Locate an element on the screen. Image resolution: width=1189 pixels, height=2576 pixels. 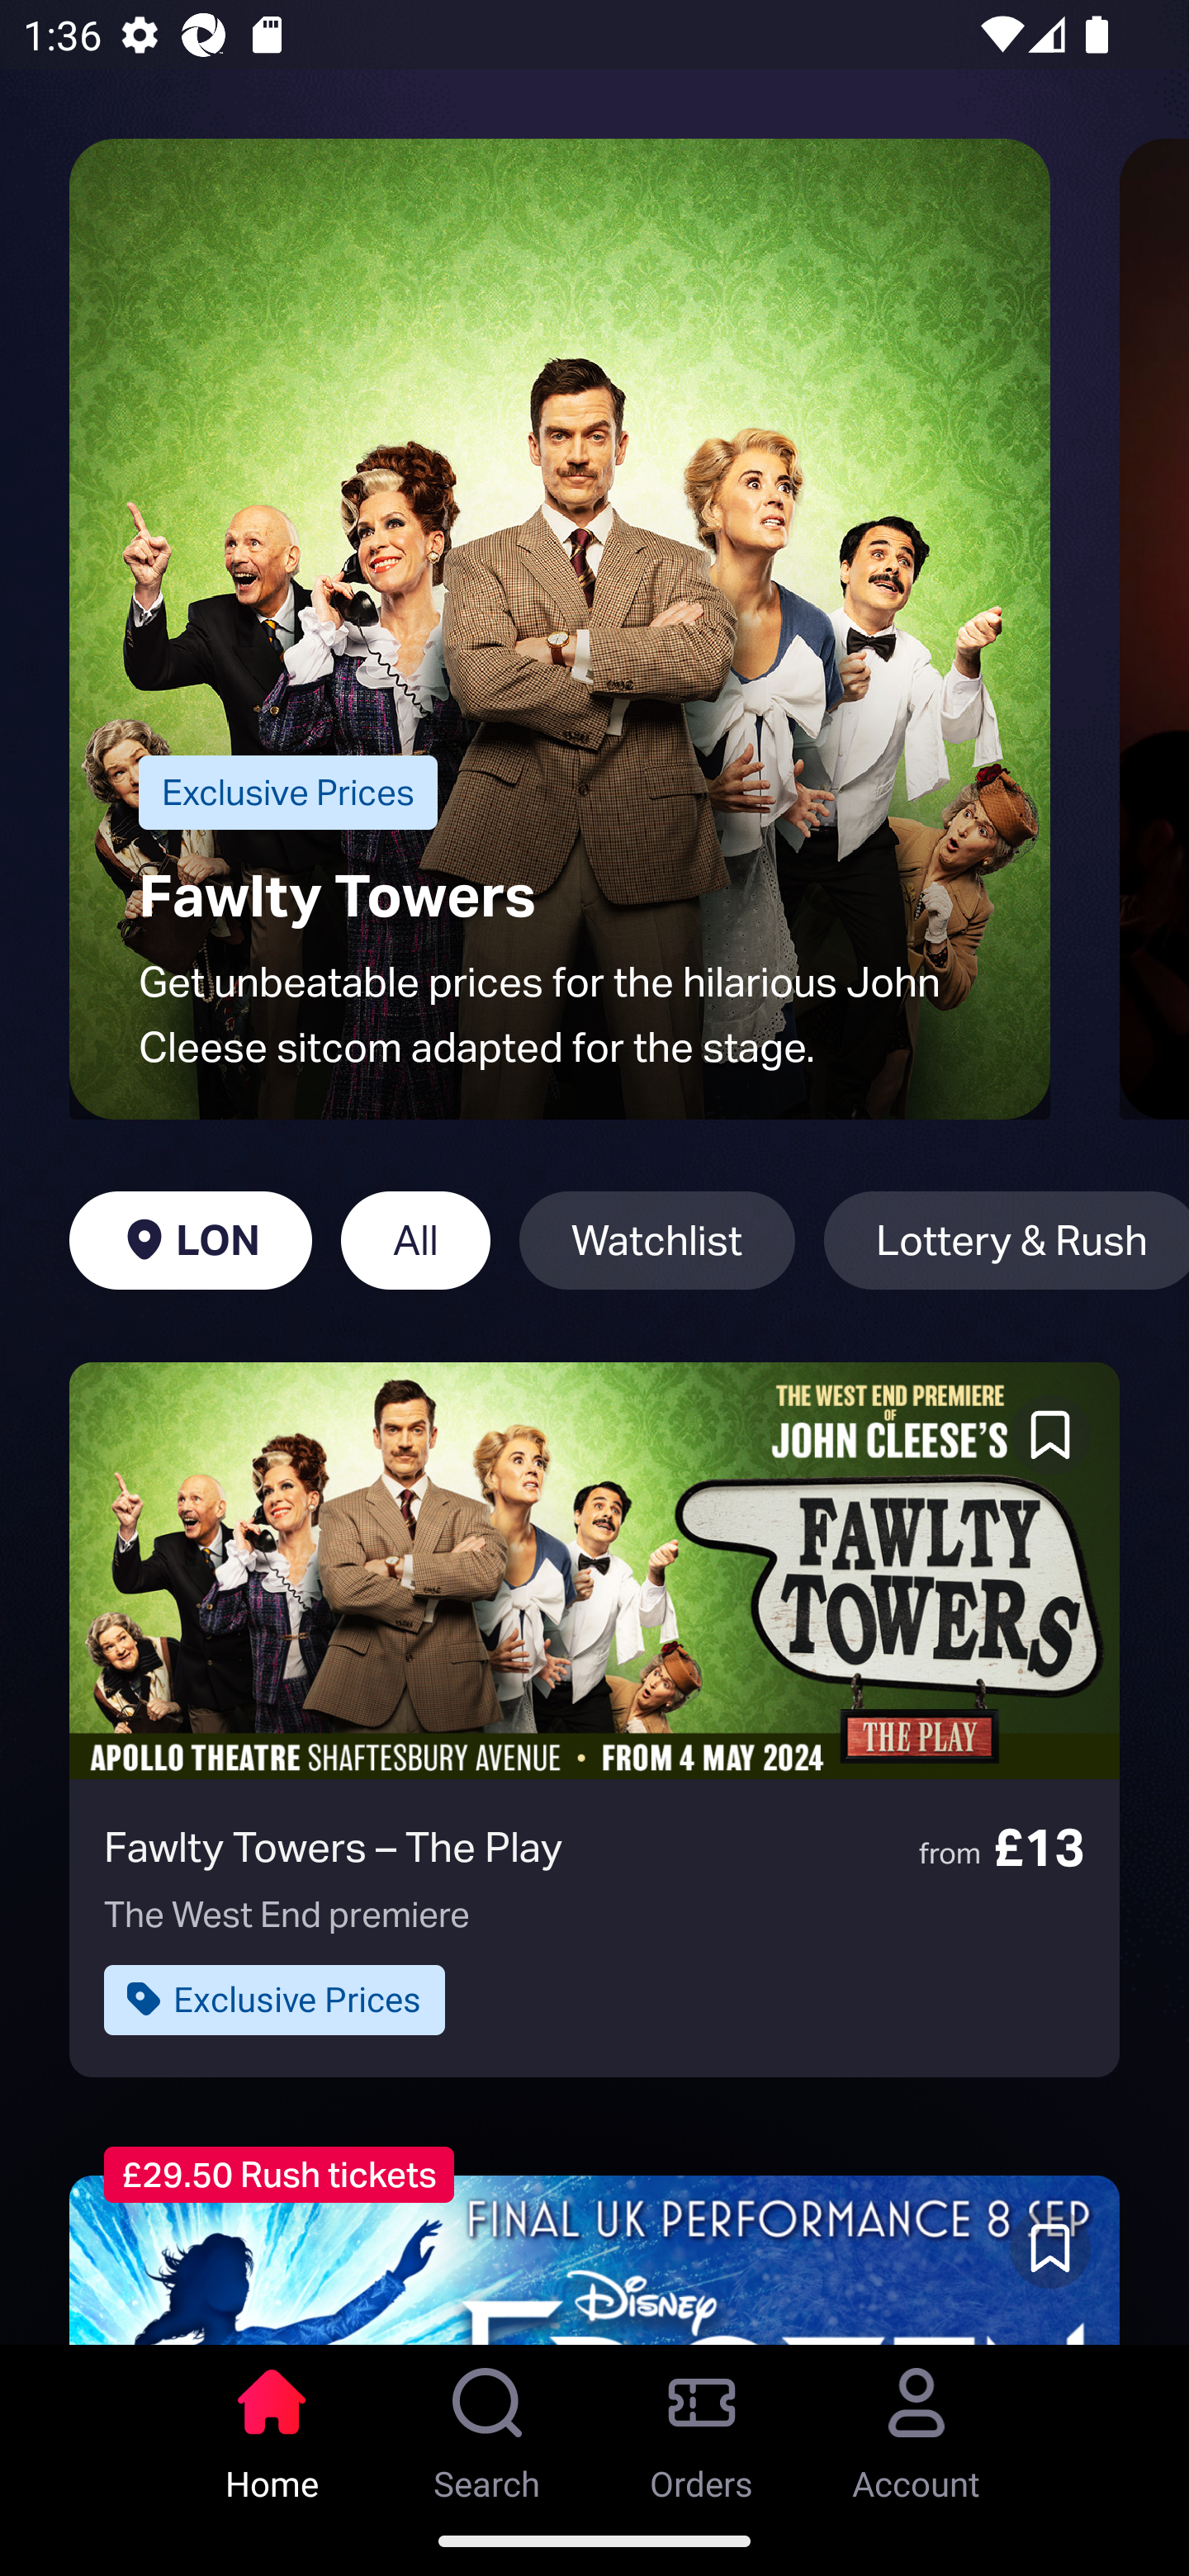
Watchlist is located at coordinates (657, 1240).